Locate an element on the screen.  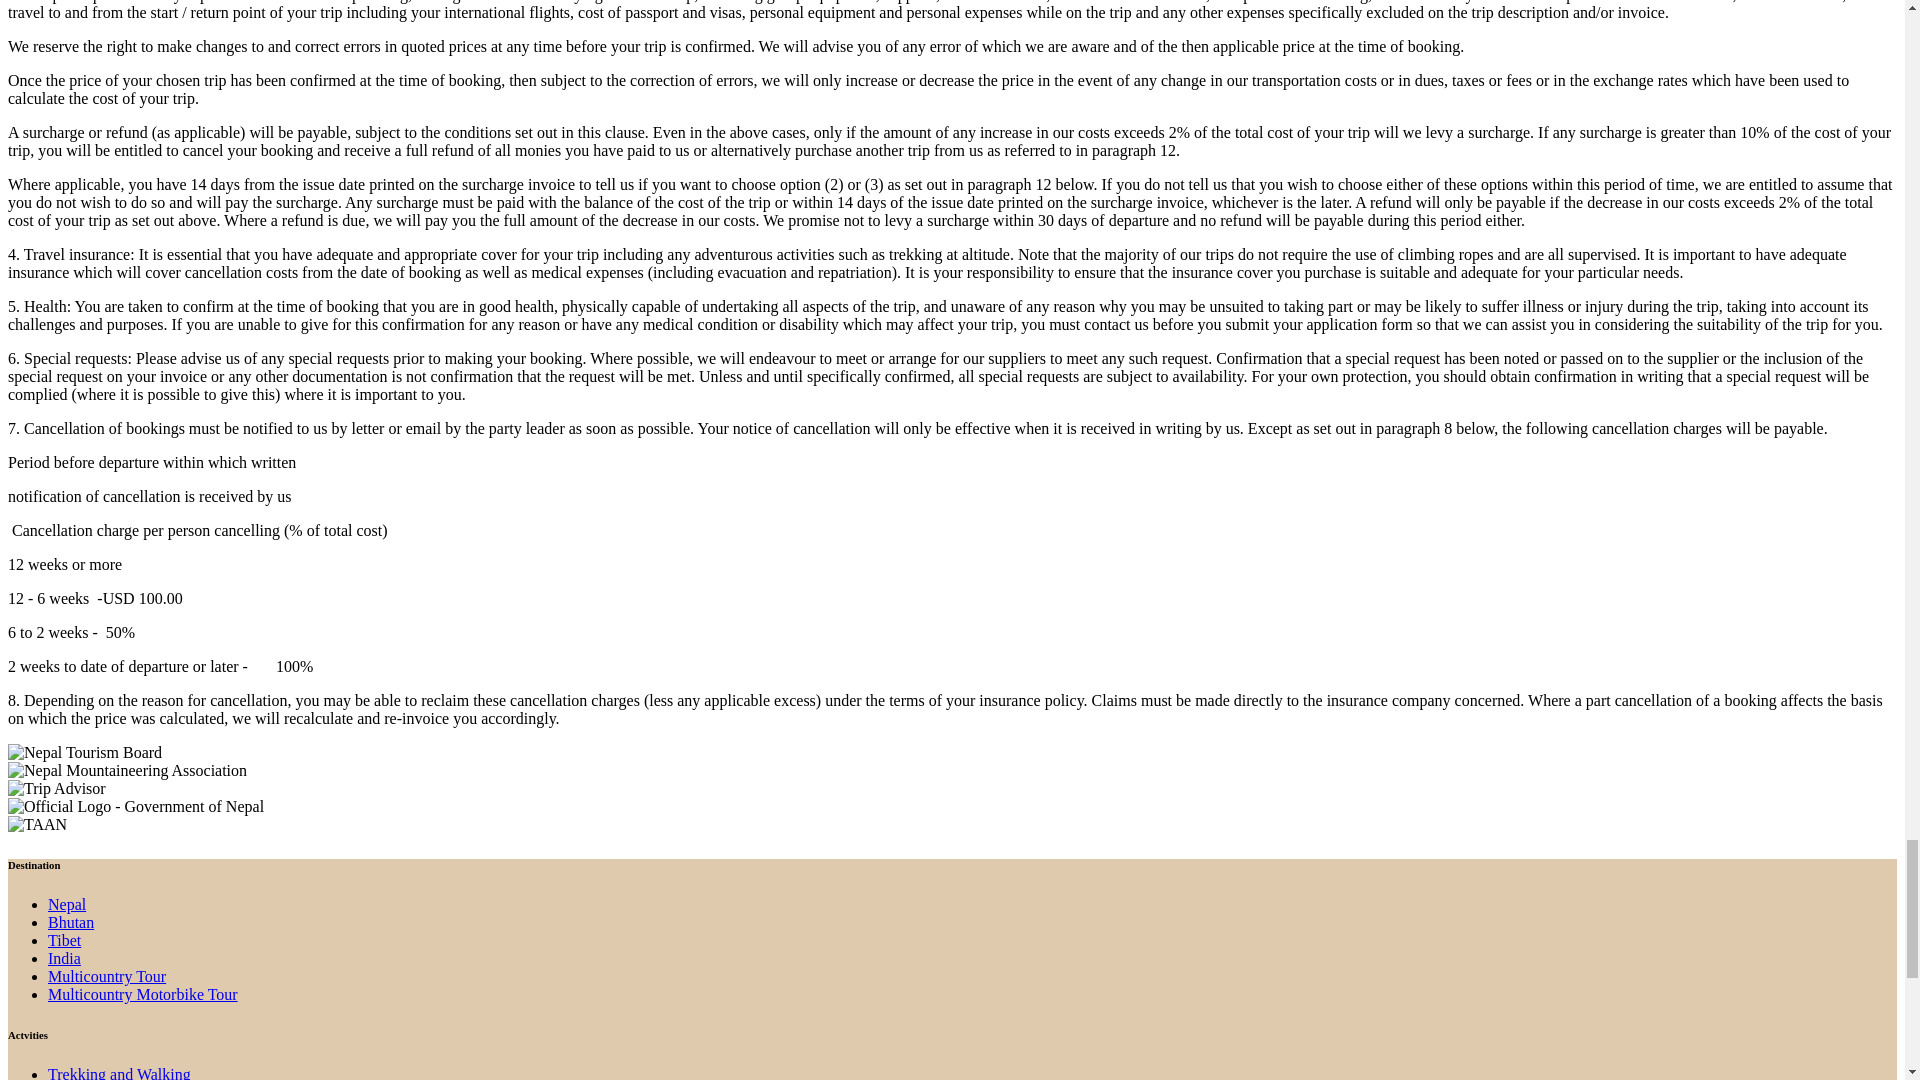
Nepal is located at coordinates (67, 904).